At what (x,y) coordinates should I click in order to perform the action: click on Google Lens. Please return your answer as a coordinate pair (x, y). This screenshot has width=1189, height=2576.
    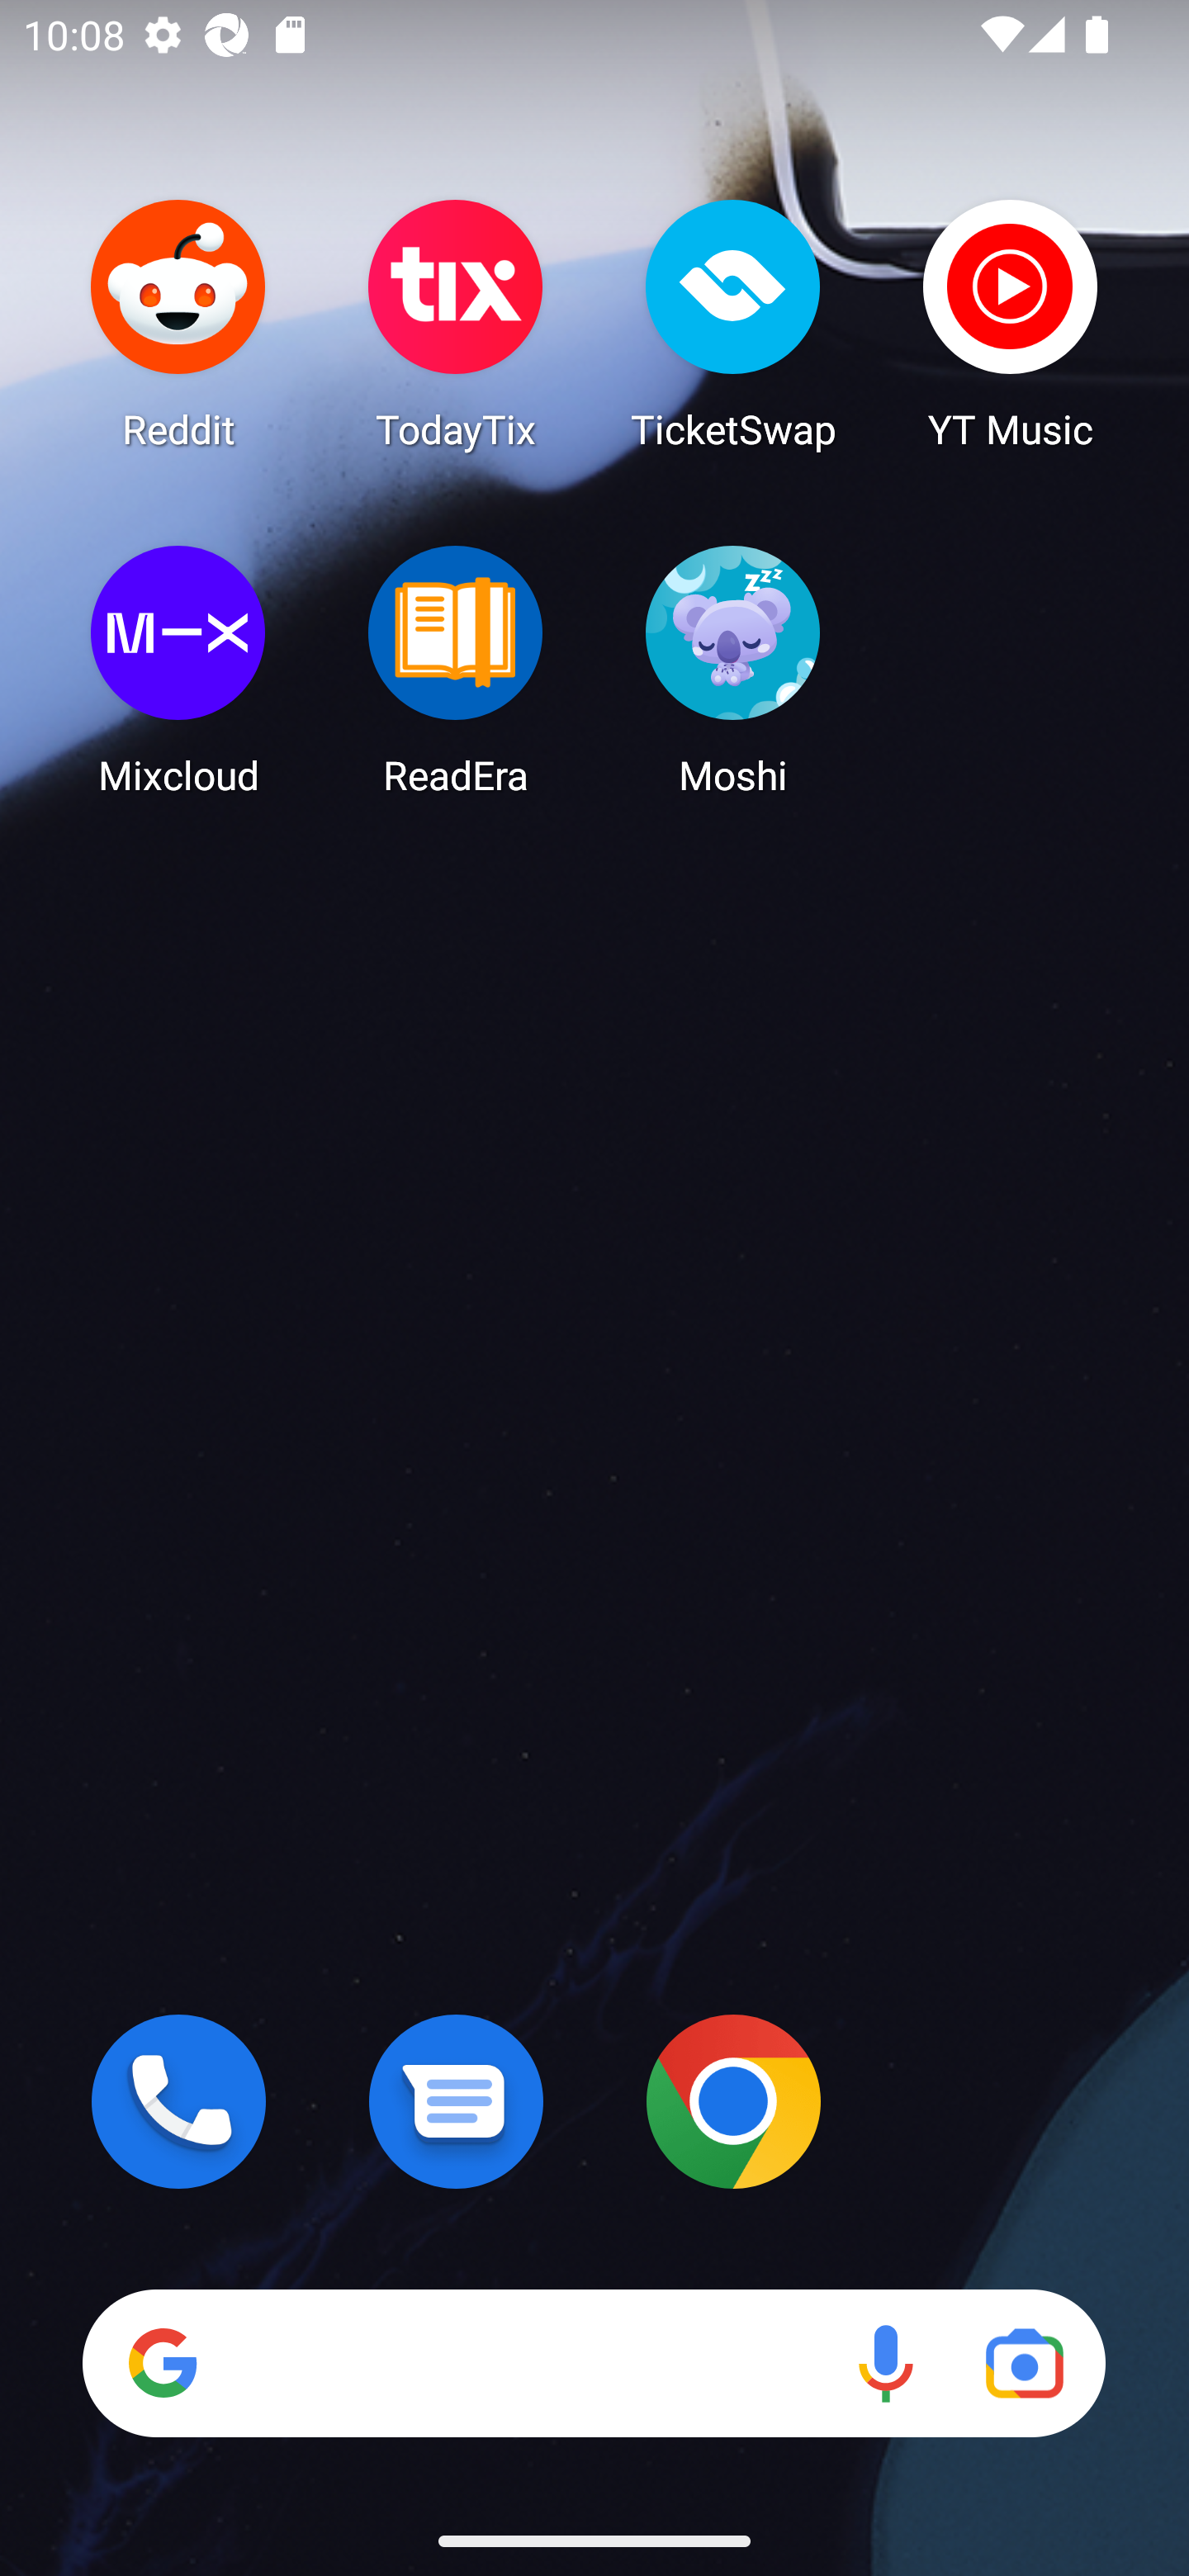
    Looking at the image, I should click on (1024, 2363).